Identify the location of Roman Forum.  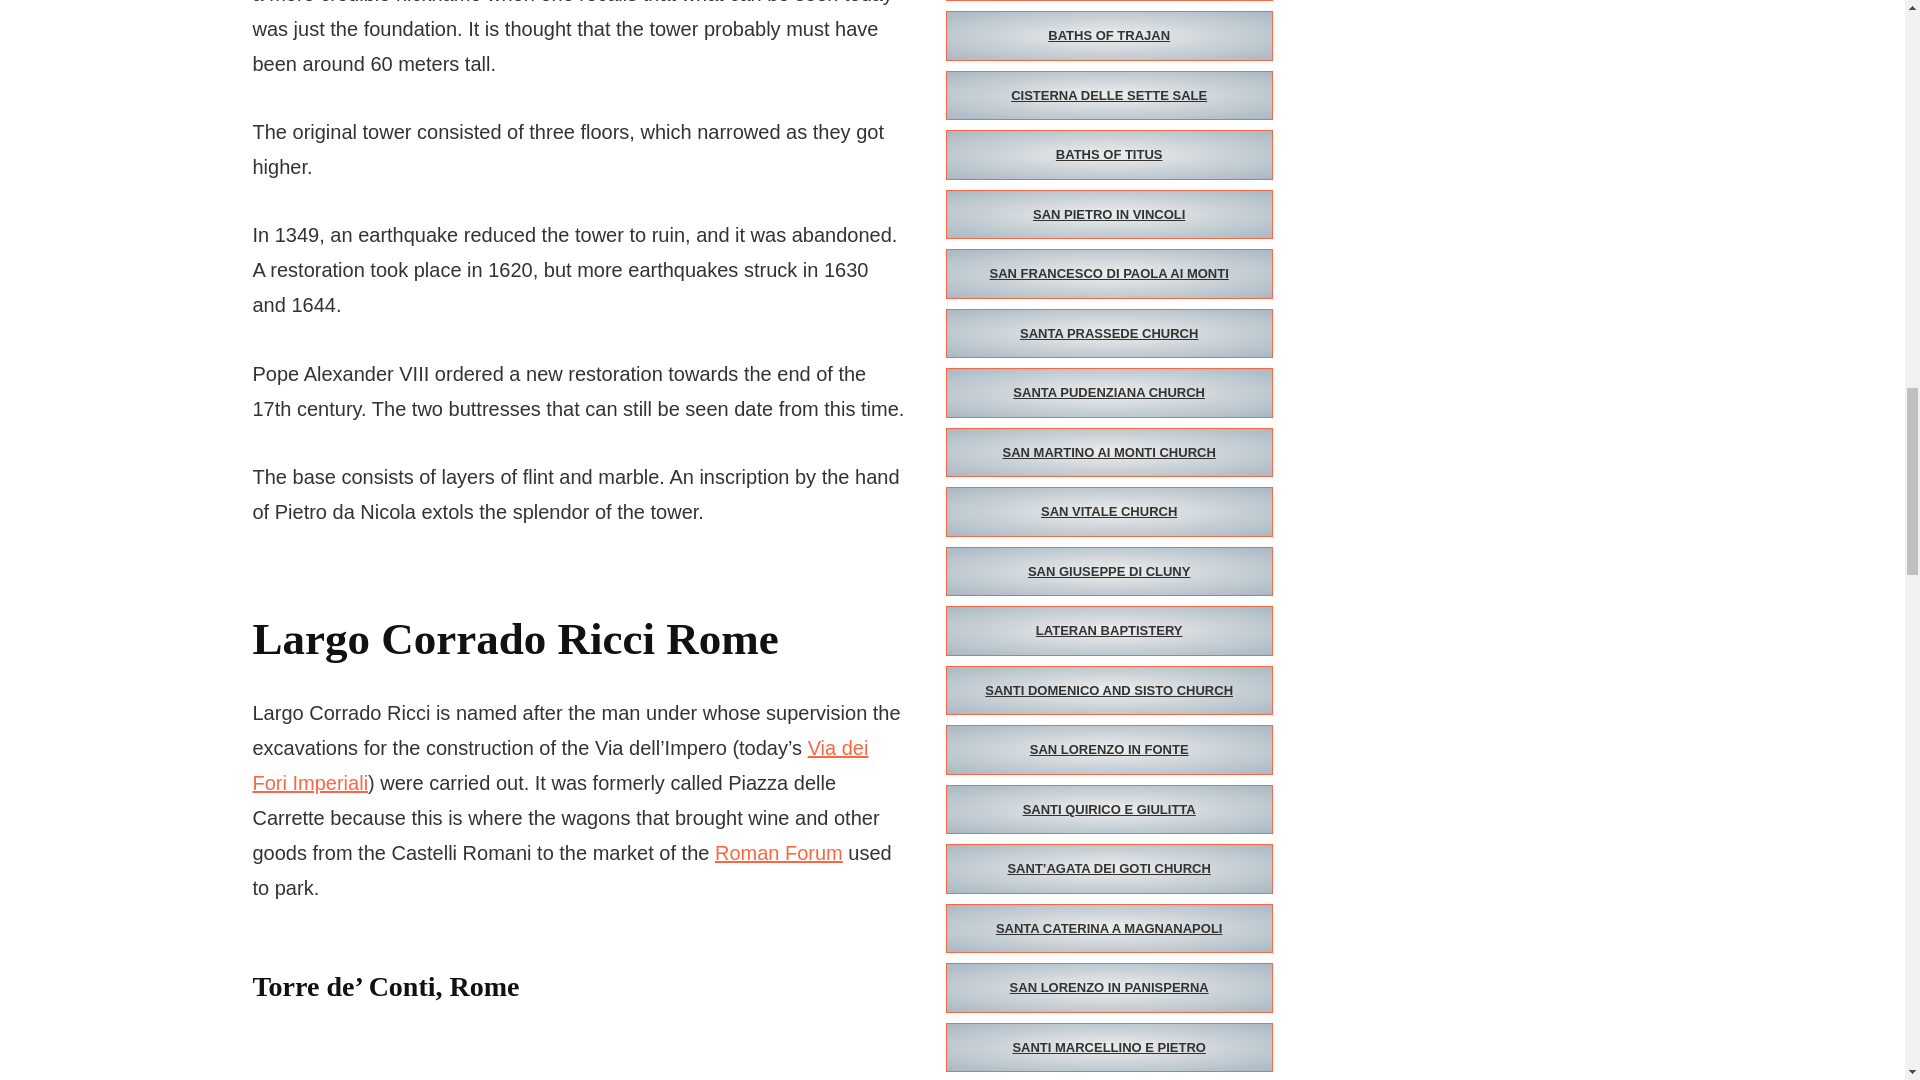
(778, 853).